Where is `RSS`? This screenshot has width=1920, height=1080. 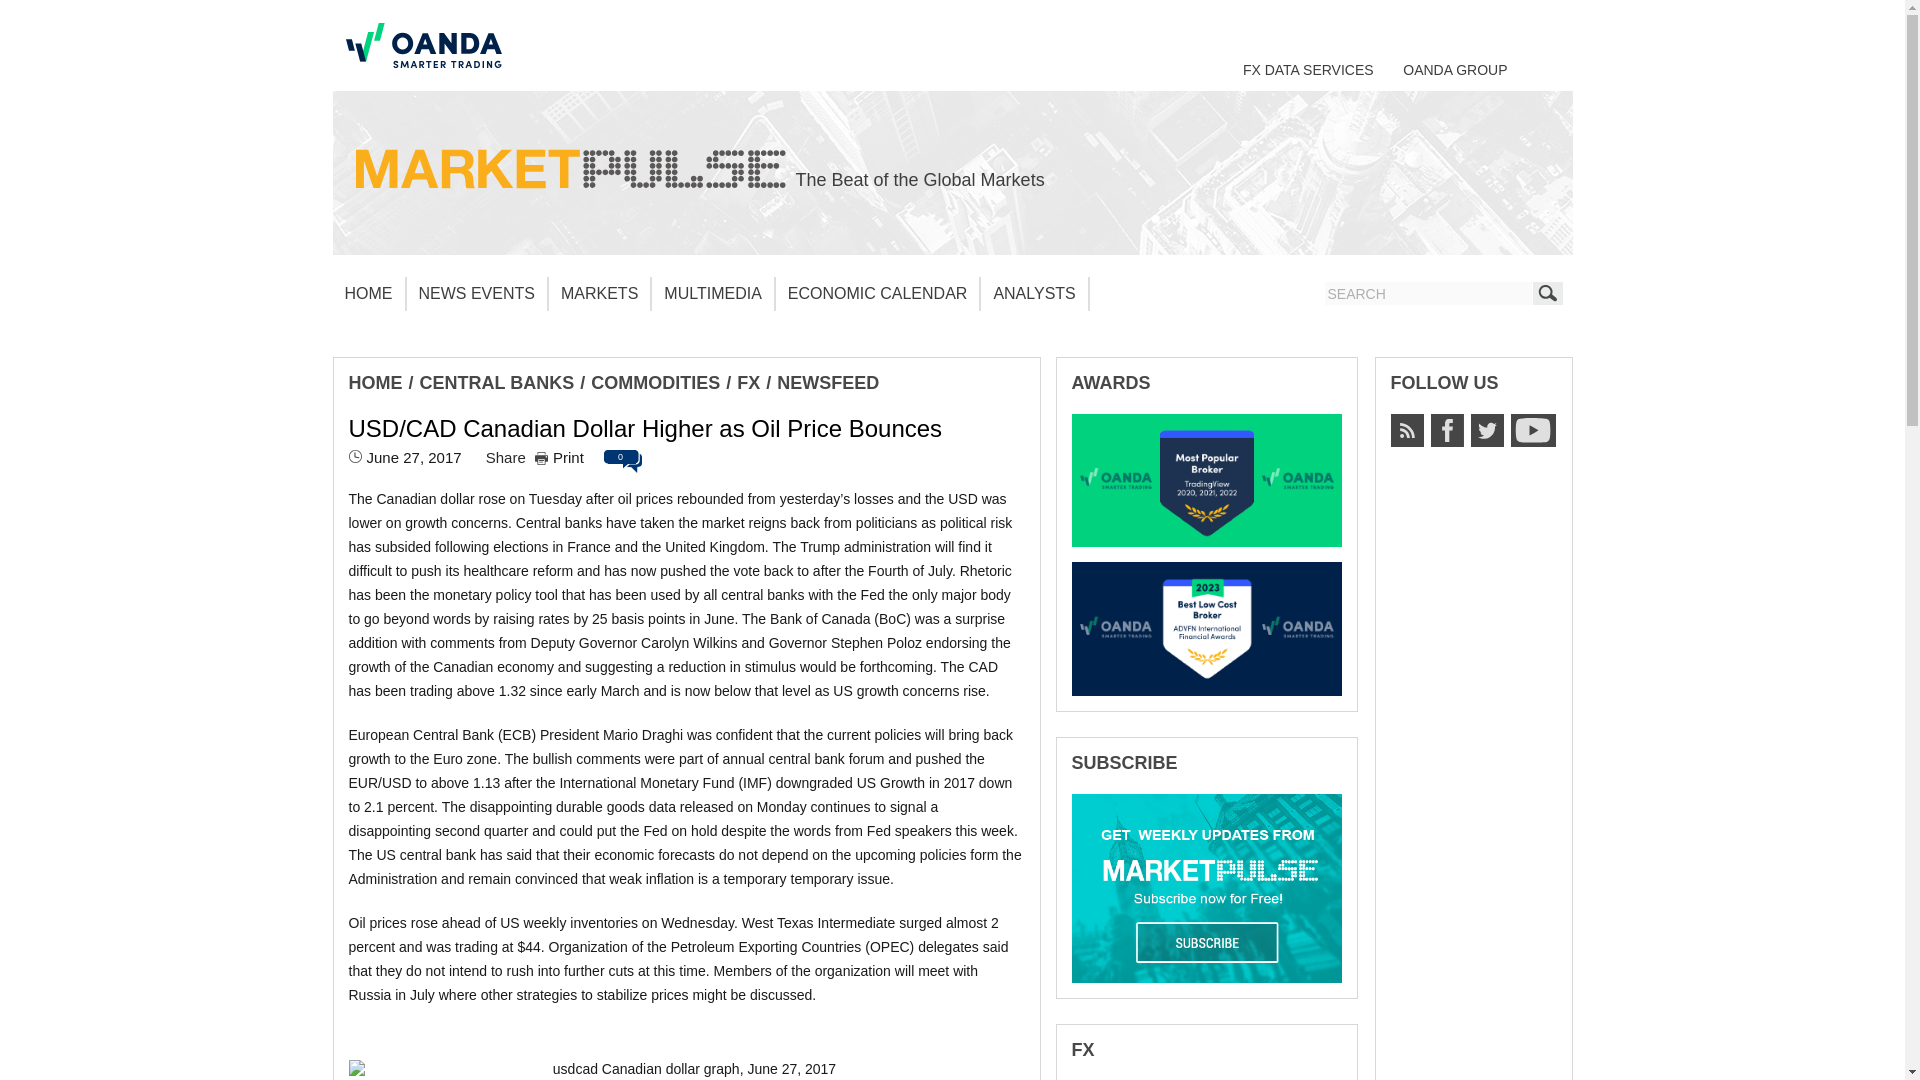
RSS is located at coordinates (1406, 430).